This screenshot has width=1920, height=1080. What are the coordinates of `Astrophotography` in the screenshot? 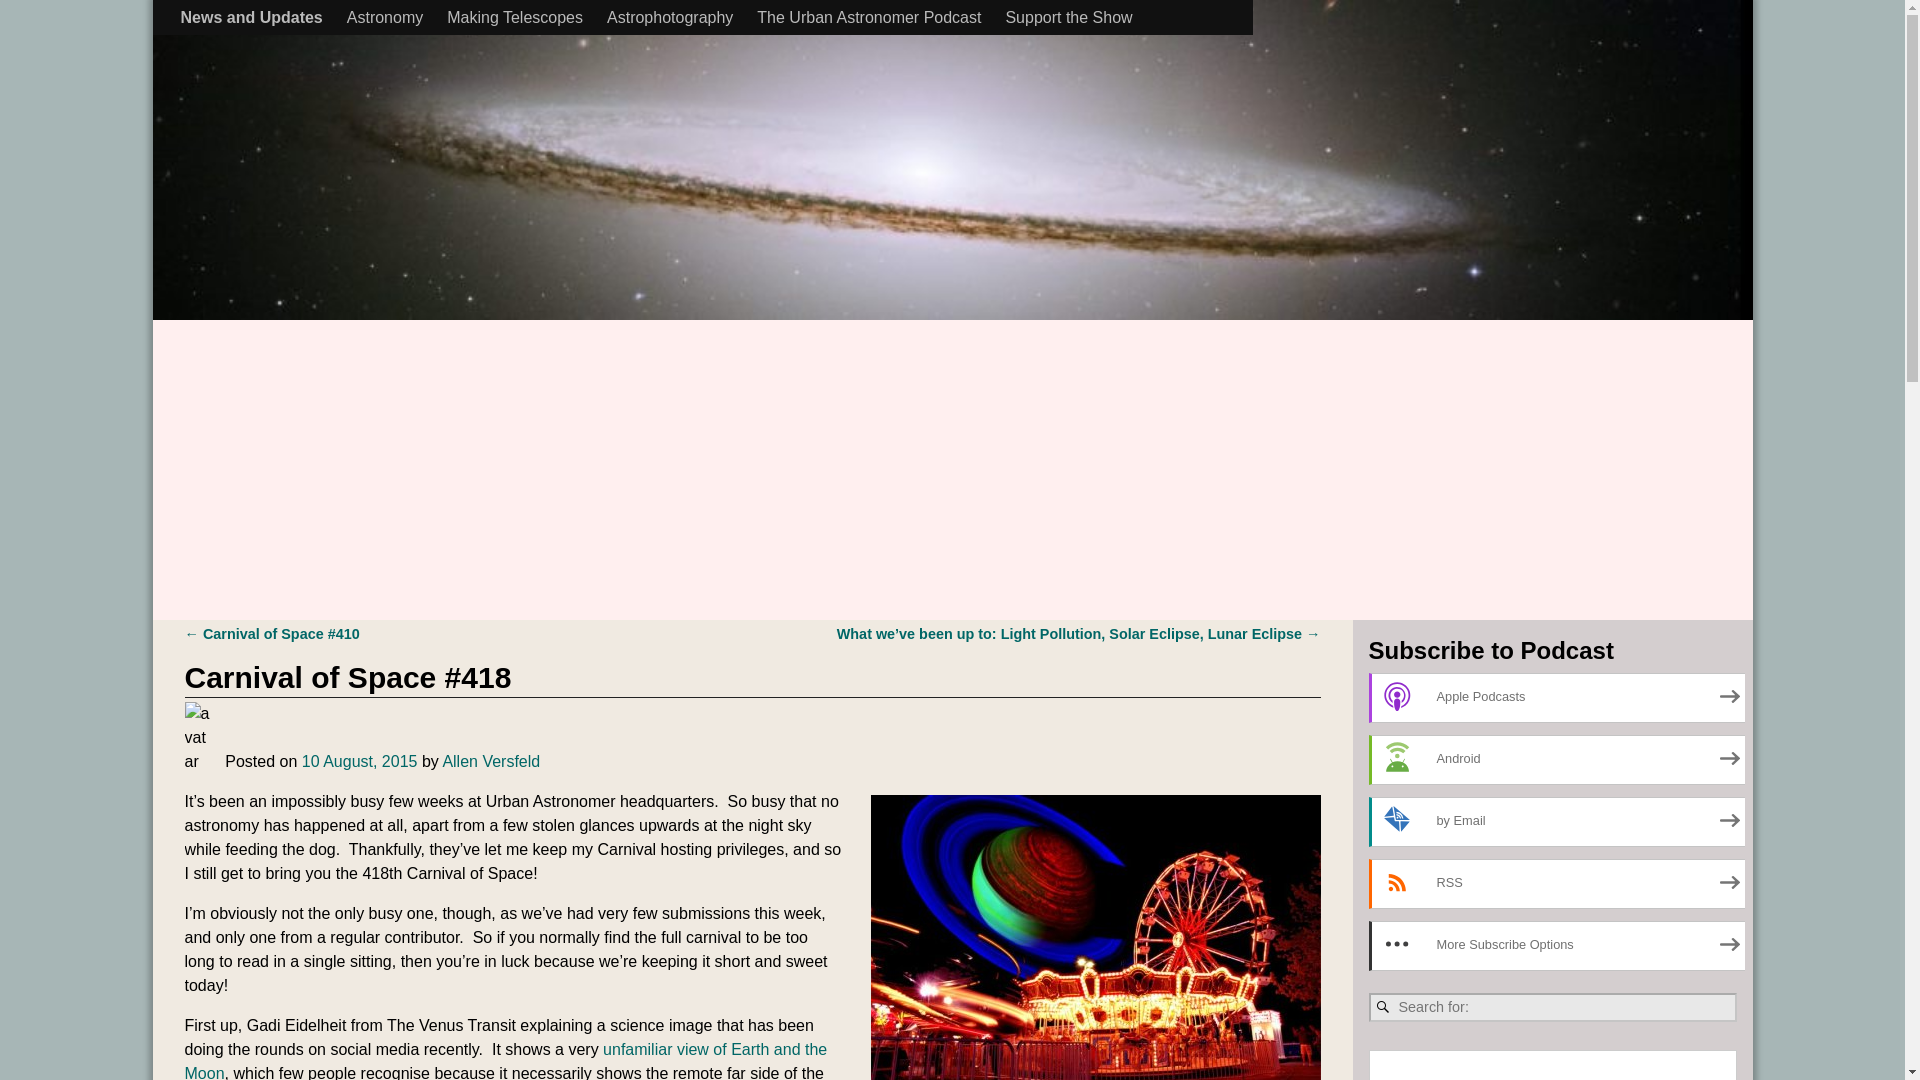 It's located at (670, 17).